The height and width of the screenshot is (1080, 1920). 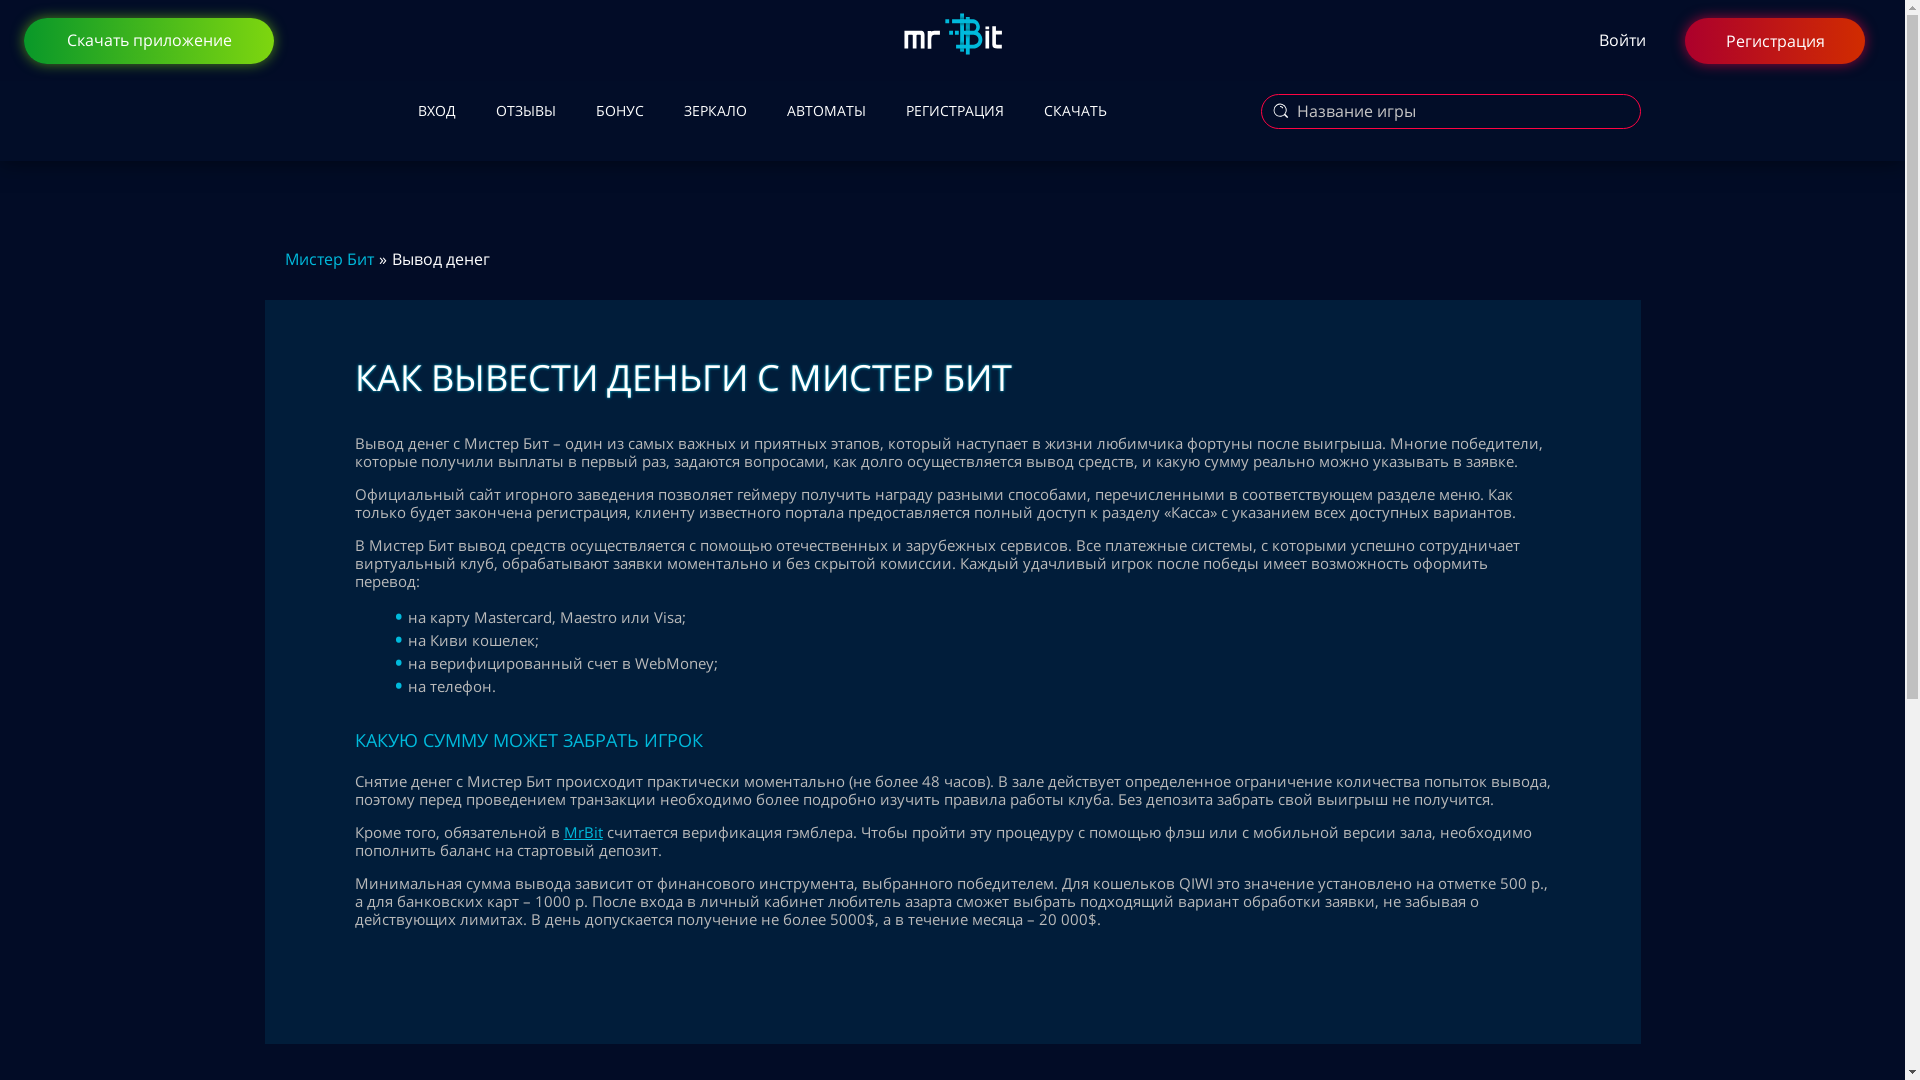 I want to click on MrBit, so click(x=584, y=832).